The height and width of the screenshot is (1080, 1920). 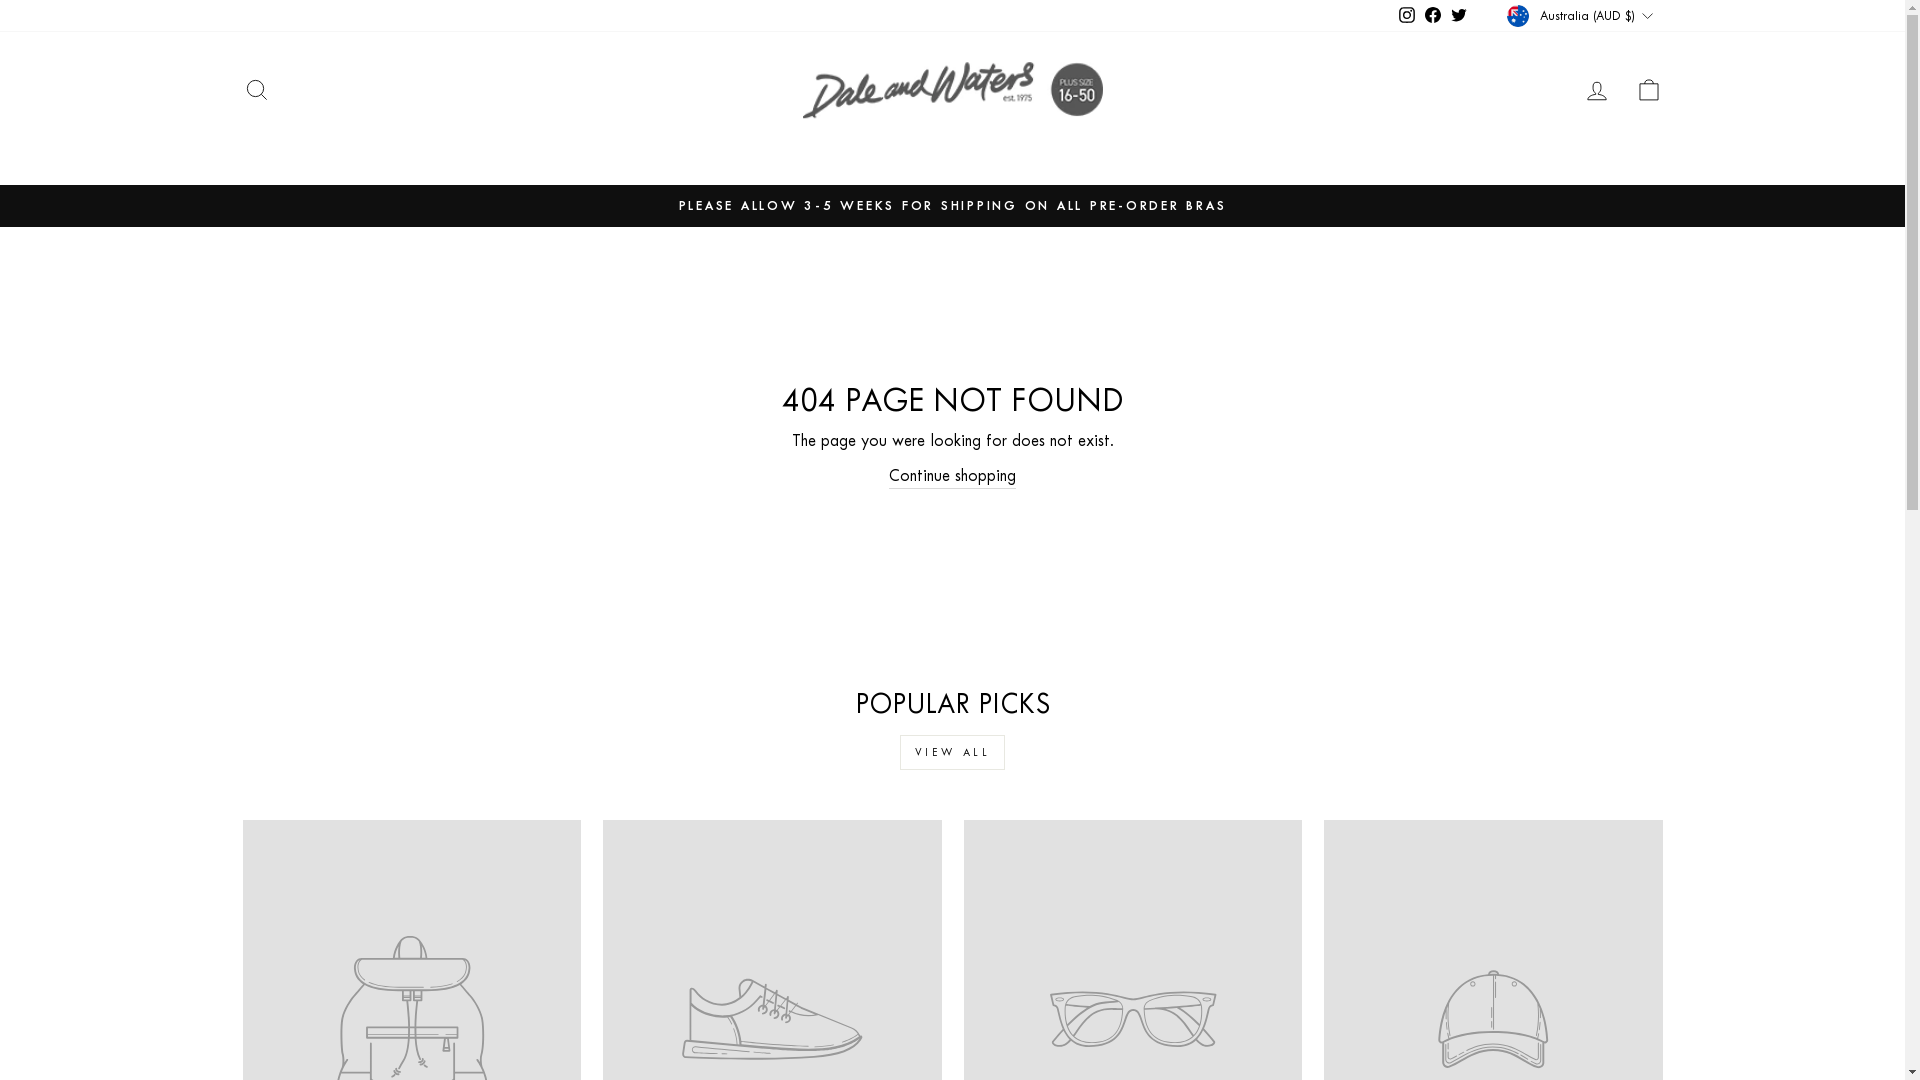 What do you see at coordinates (1596, 90) in the screenshot?
I see `ACCOUNT
LOG IN` at bounding box center [1596, 90].